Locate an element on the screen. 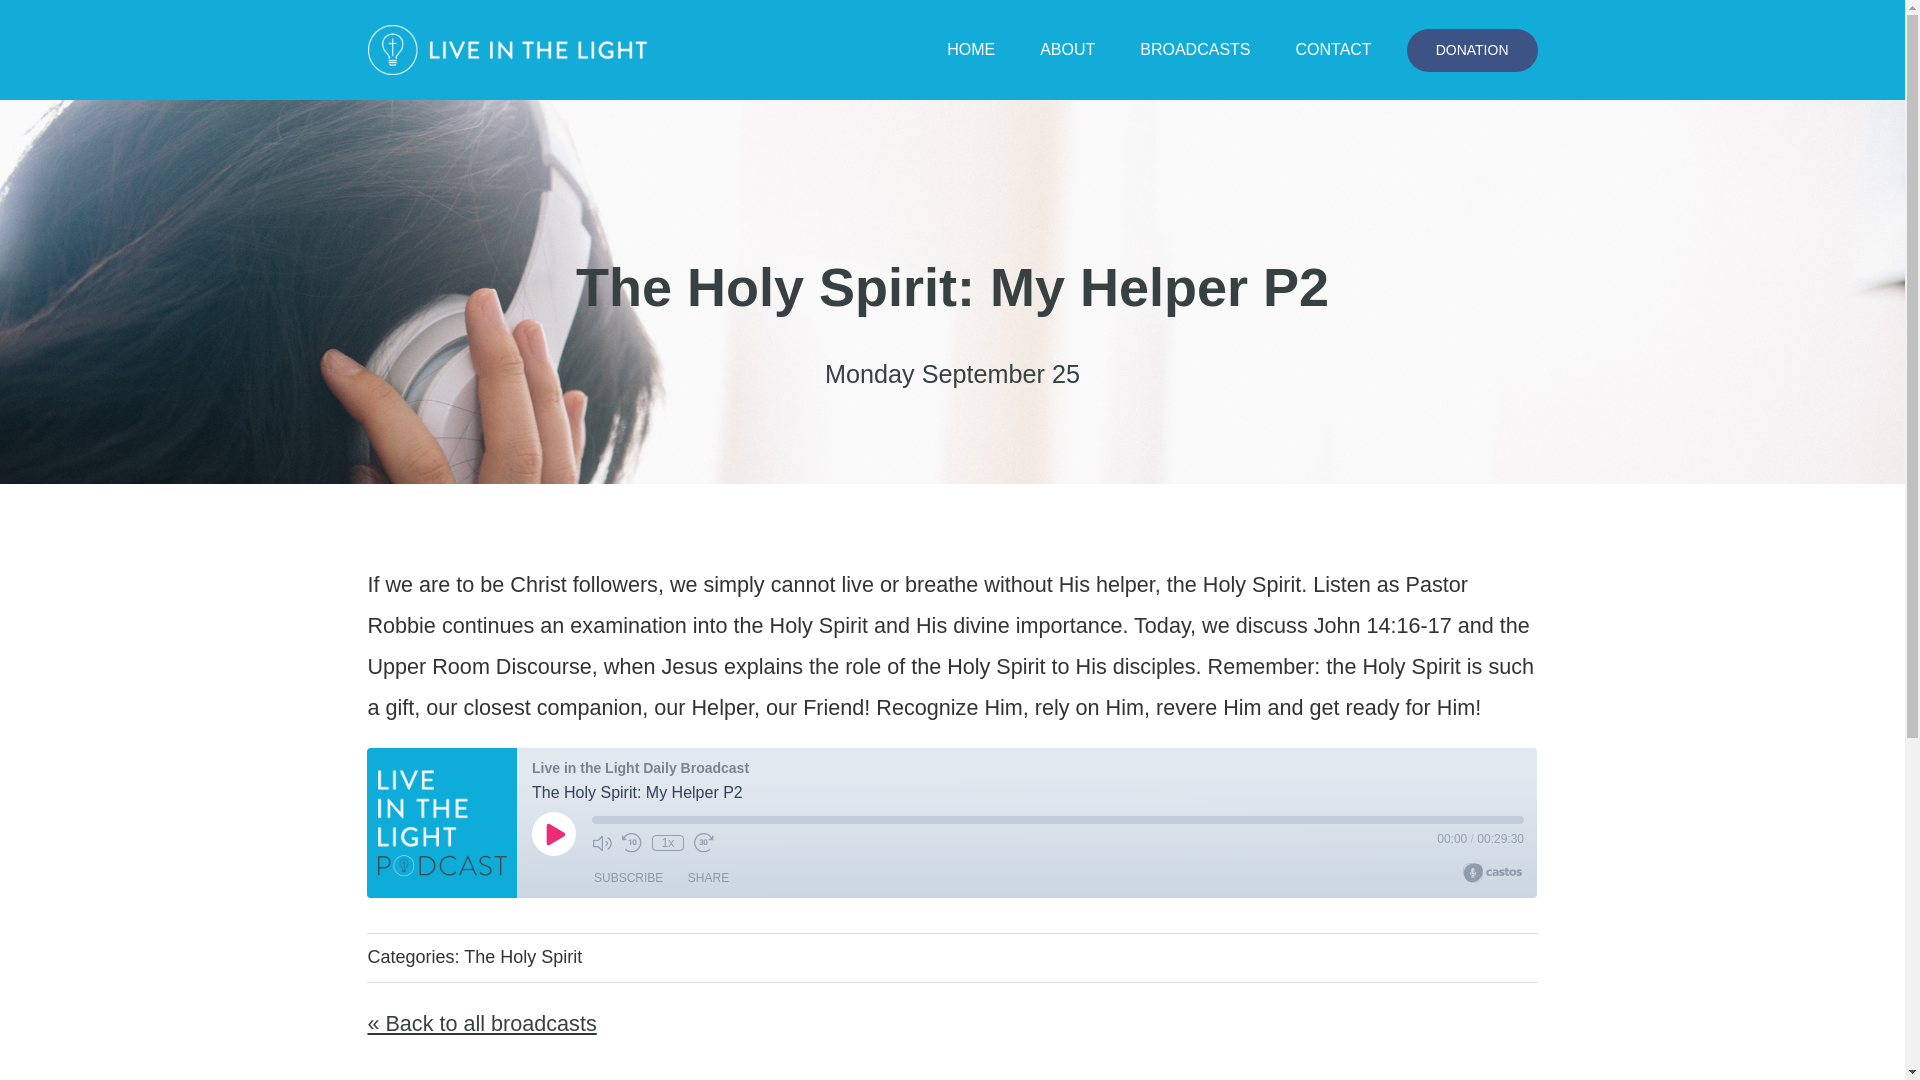 The image size is (1920, 1080). The Holy Spirit is located at coordinates (522, 956).